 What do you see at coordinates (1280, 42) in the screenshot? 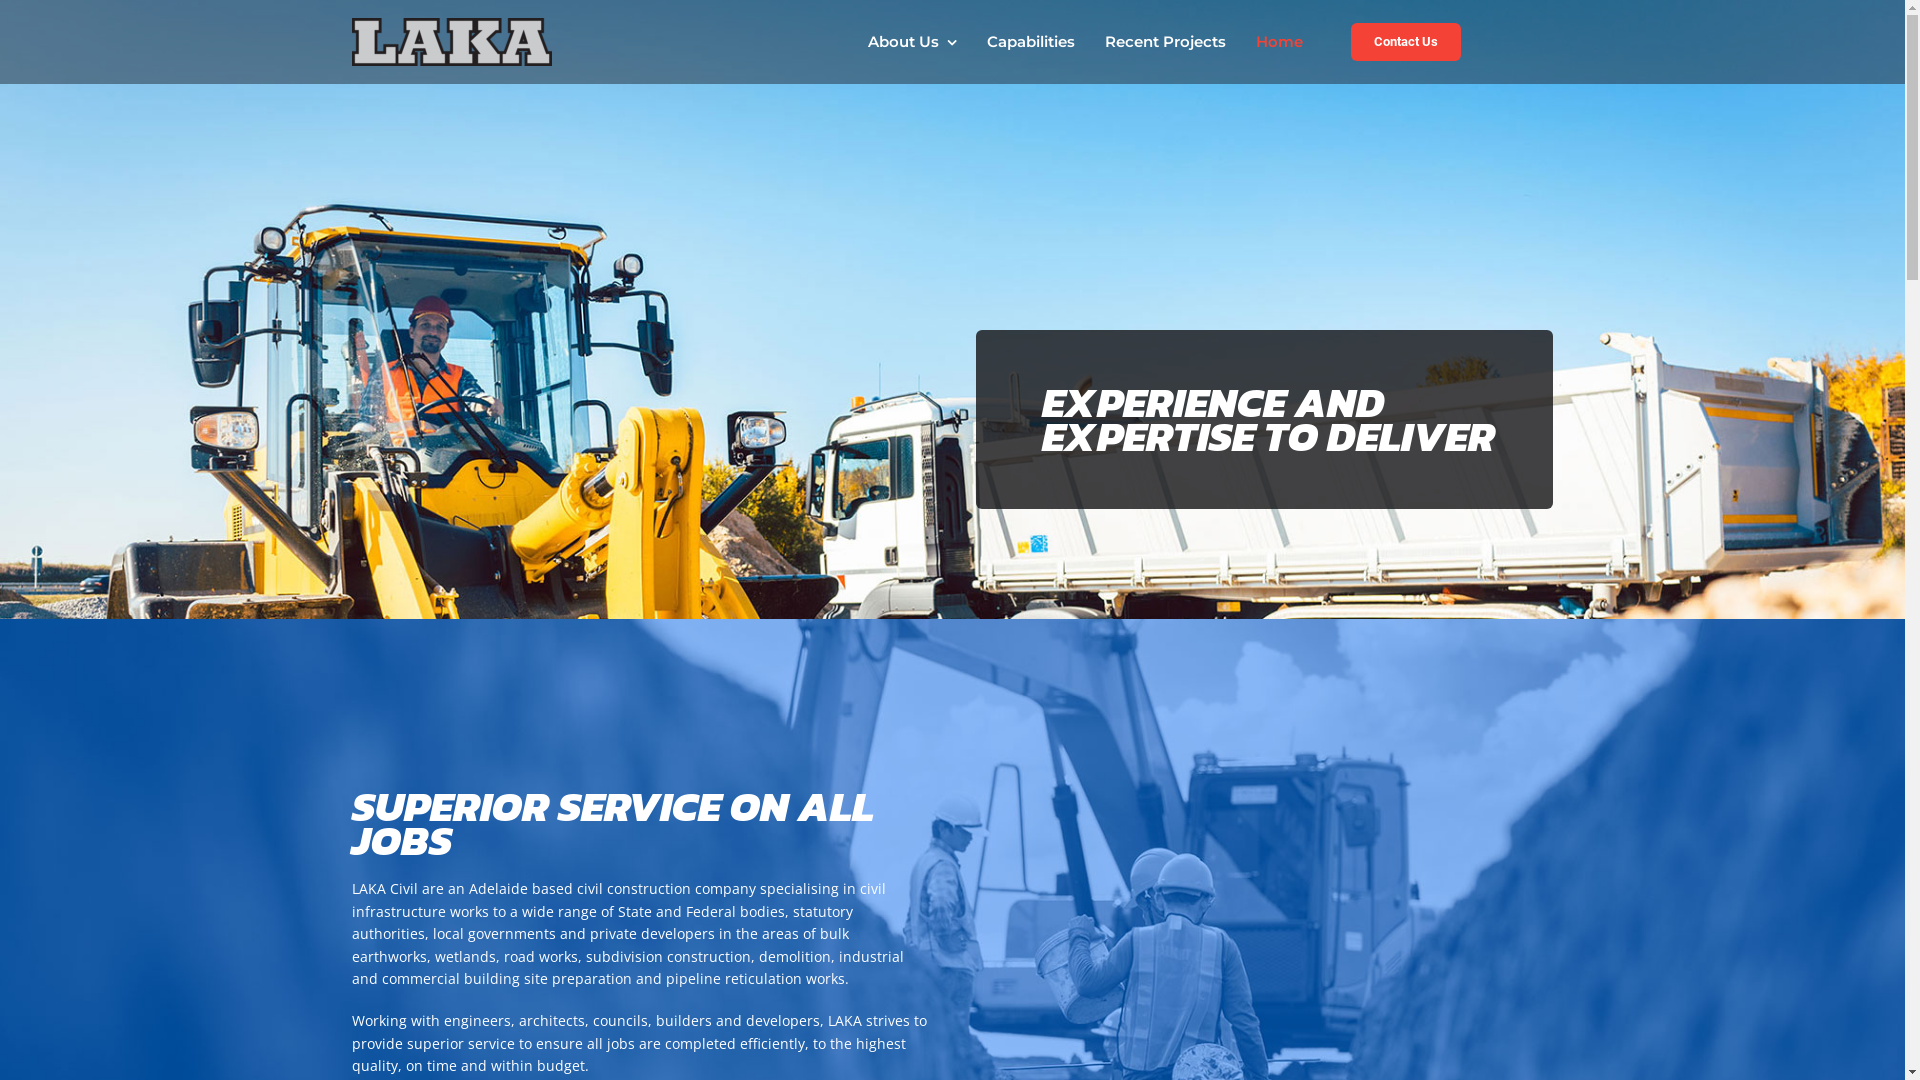
I see `Home` at bounding box center [1280, 42].